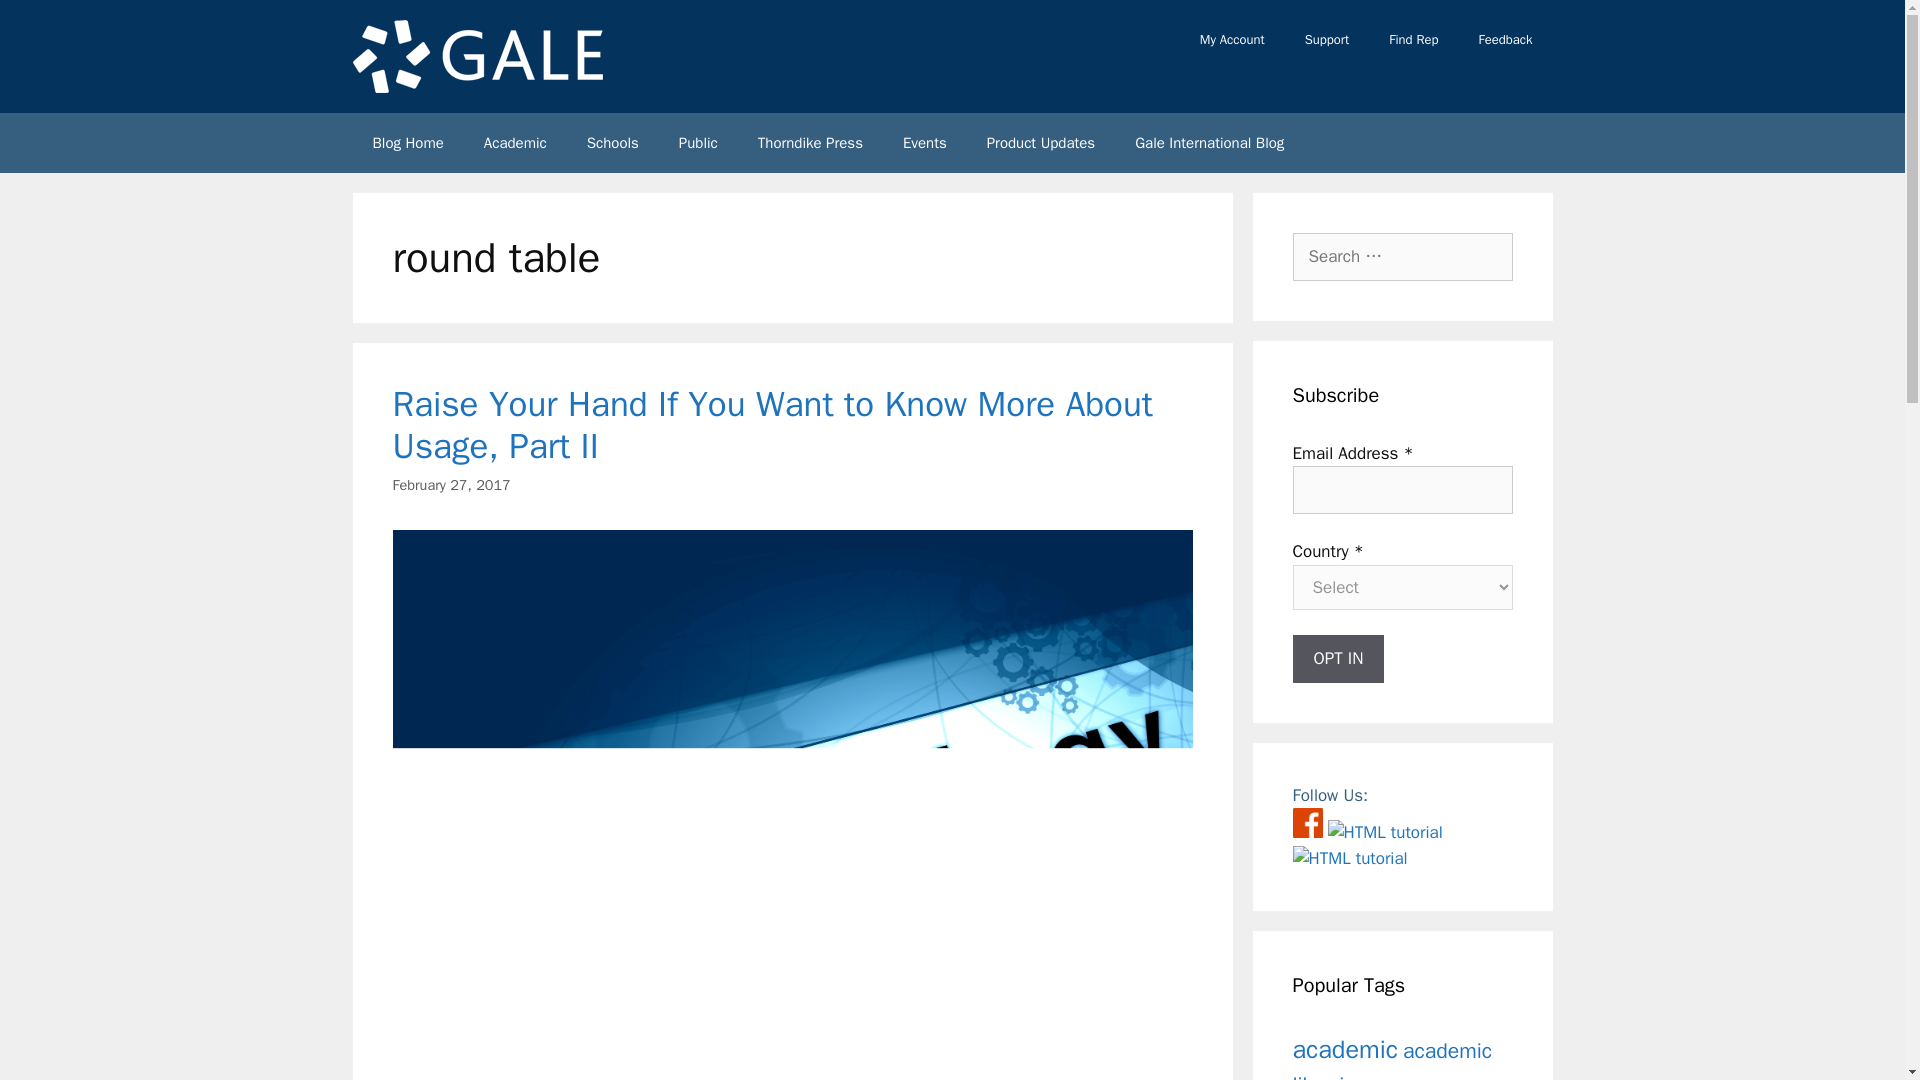  What do you see at coordinates (1041, 142) in the screenshot?
I see `Product Updates` at bounding box center [1041, 142].